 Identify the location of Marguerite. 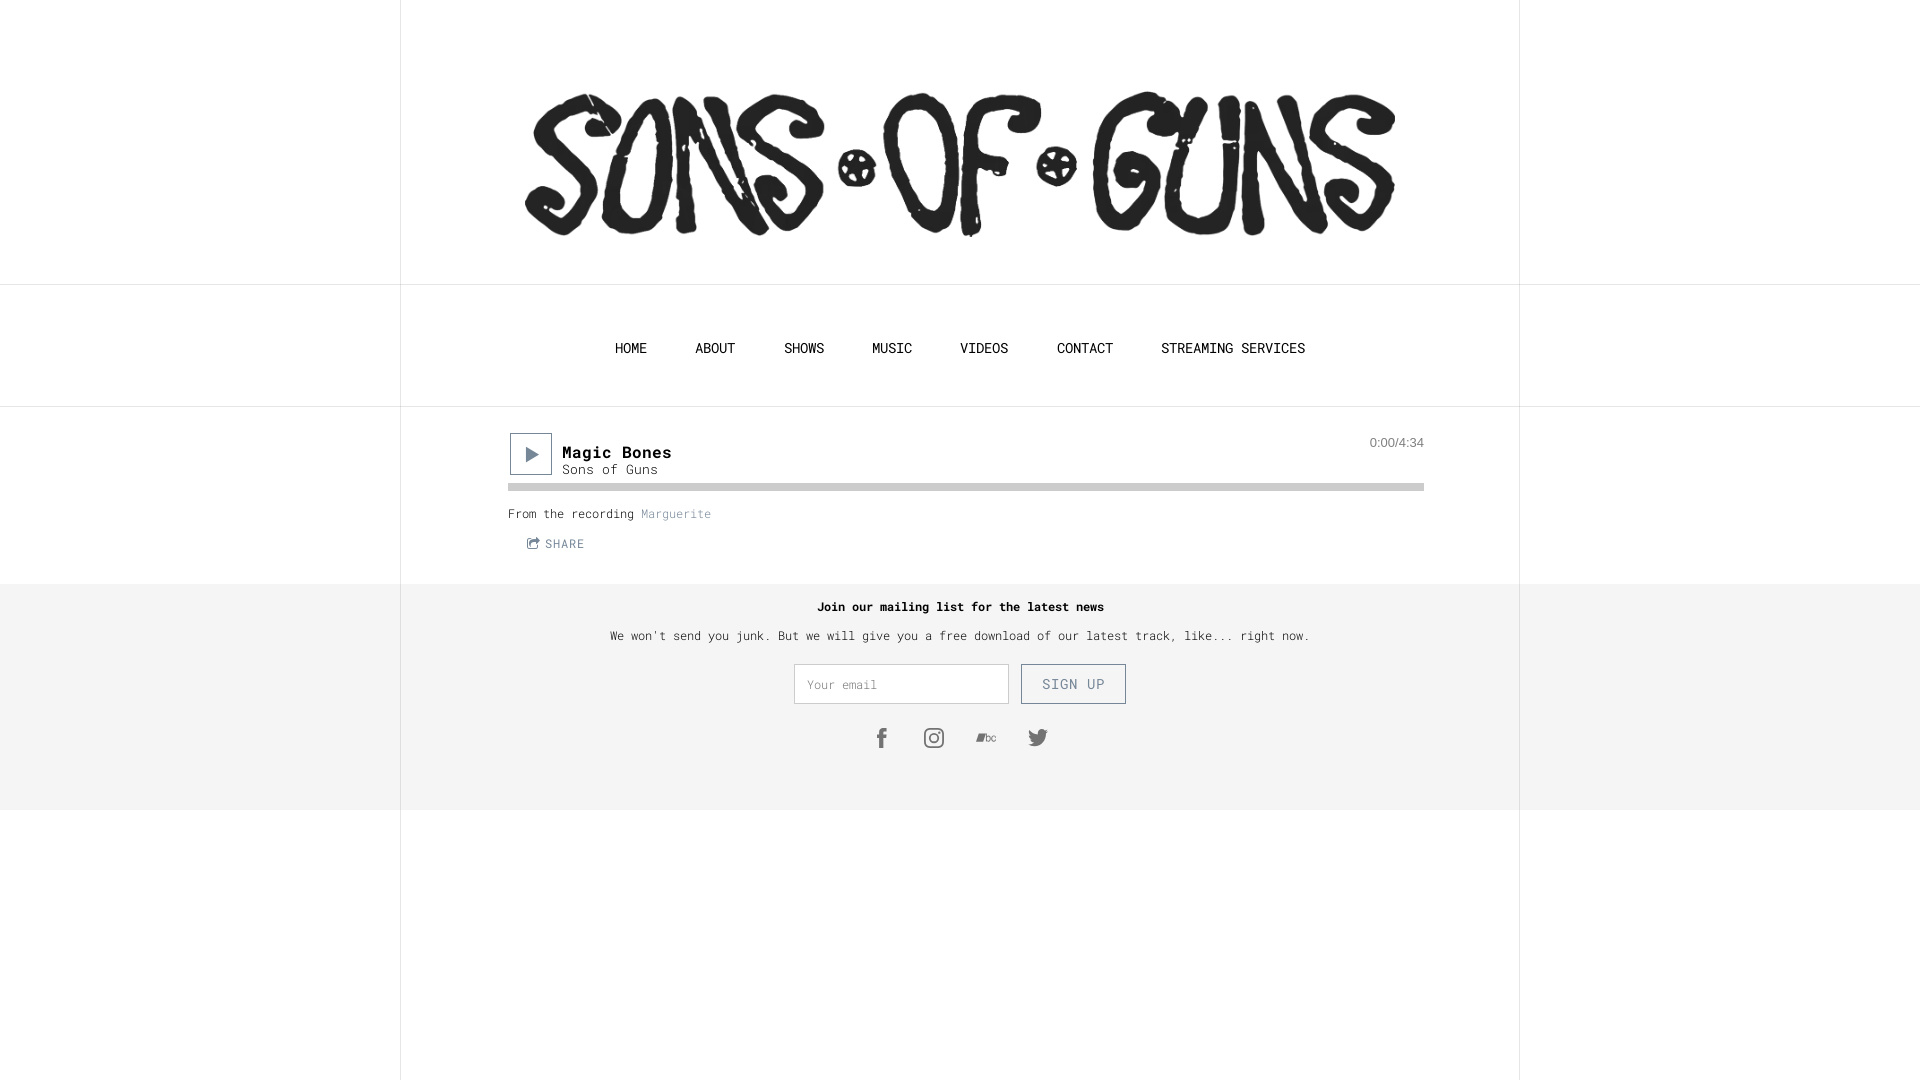
(676, 513).